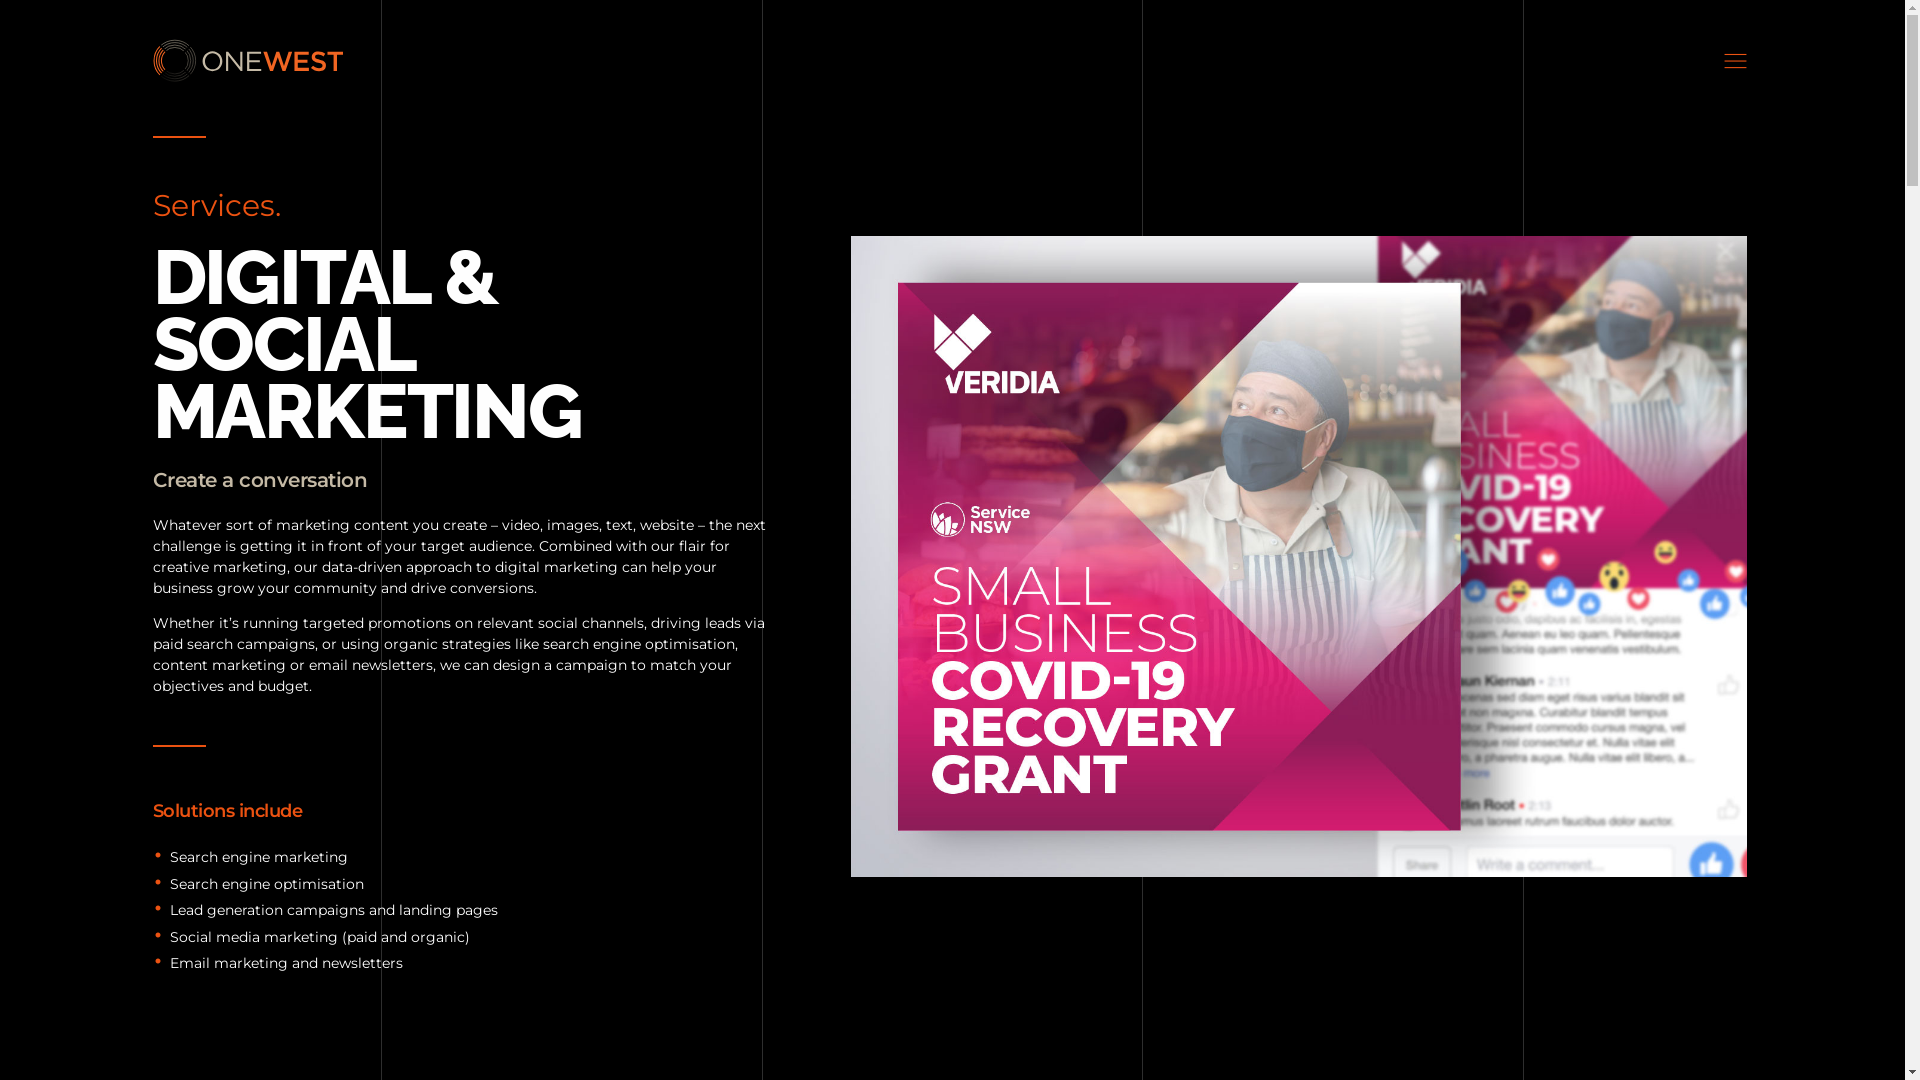  What do you see at coordinates (278, 94) in the screenshot?
I see `OneWest Design & Media` at bounding box center [278, 94].